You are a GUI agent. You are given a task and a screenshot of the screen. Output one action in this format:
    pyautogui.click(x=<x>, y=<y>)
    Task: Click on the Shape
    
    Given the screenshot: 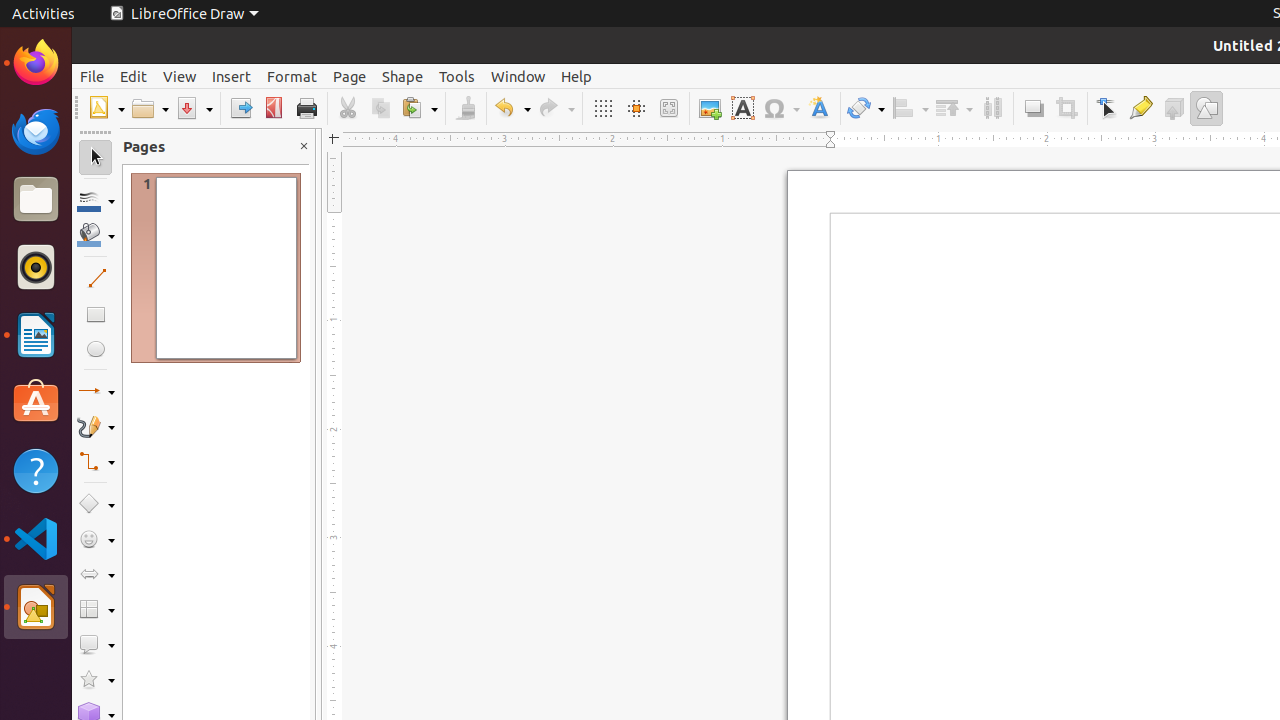 What is the action you would take?
    pyautogui.click(x=402, y=76)
    